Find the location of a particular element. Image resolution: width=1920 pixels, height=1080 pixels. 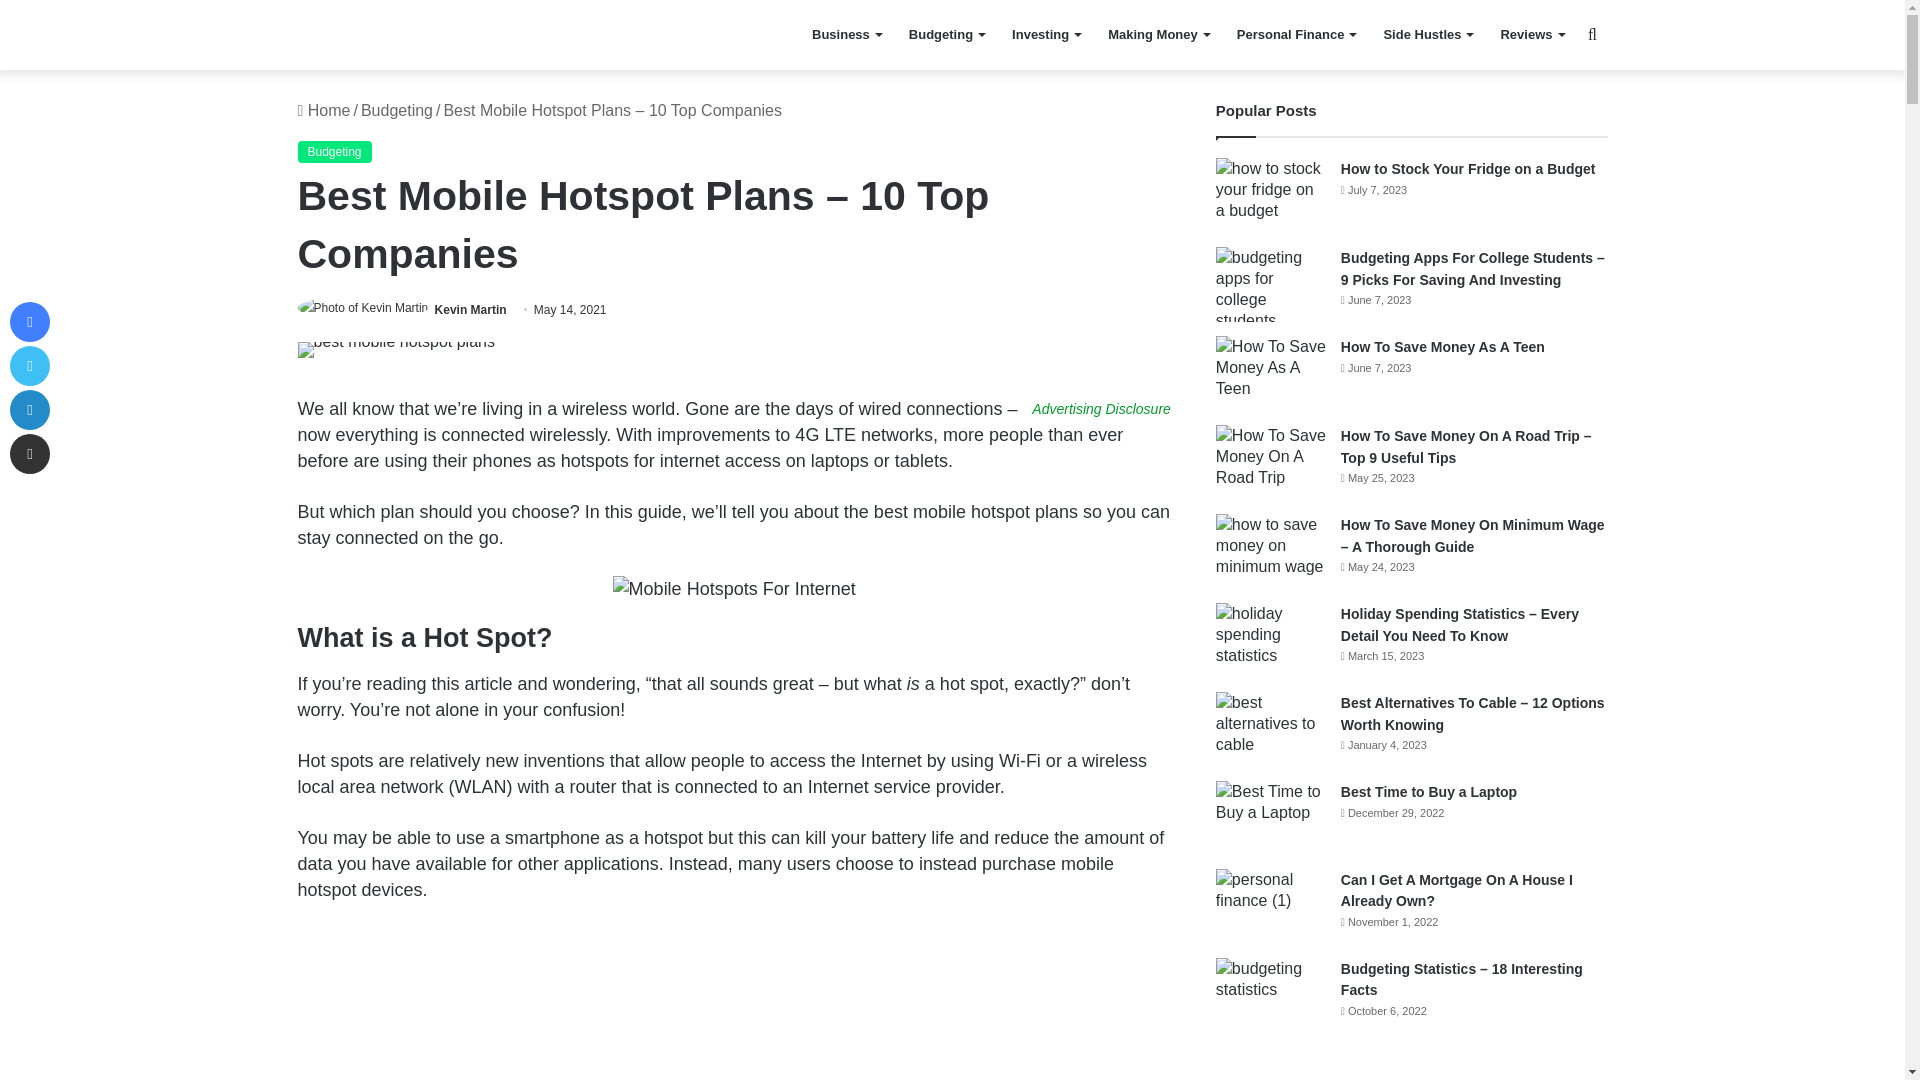

Making Money is located at coordinates (1158, 35).